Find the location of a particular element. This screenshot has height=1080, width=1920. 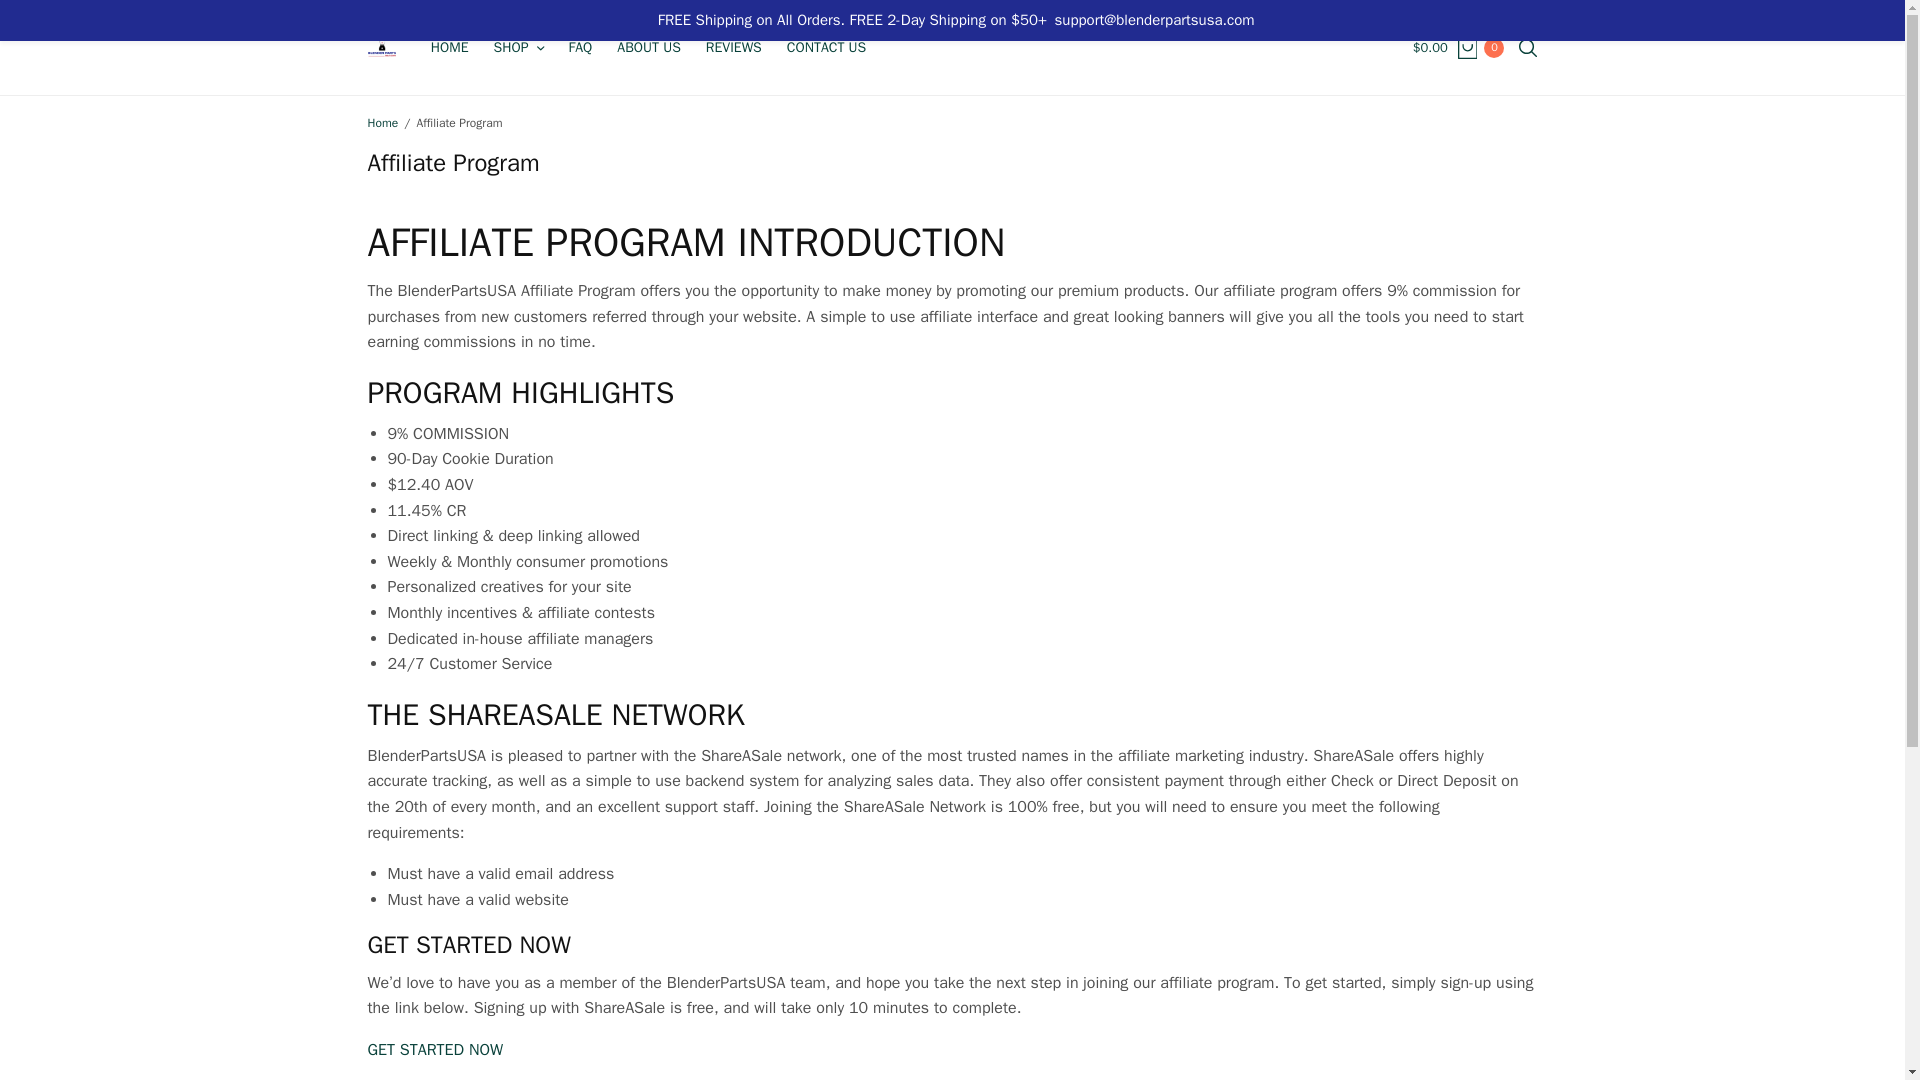

CONTACT US is located at coordinates (826, 47).